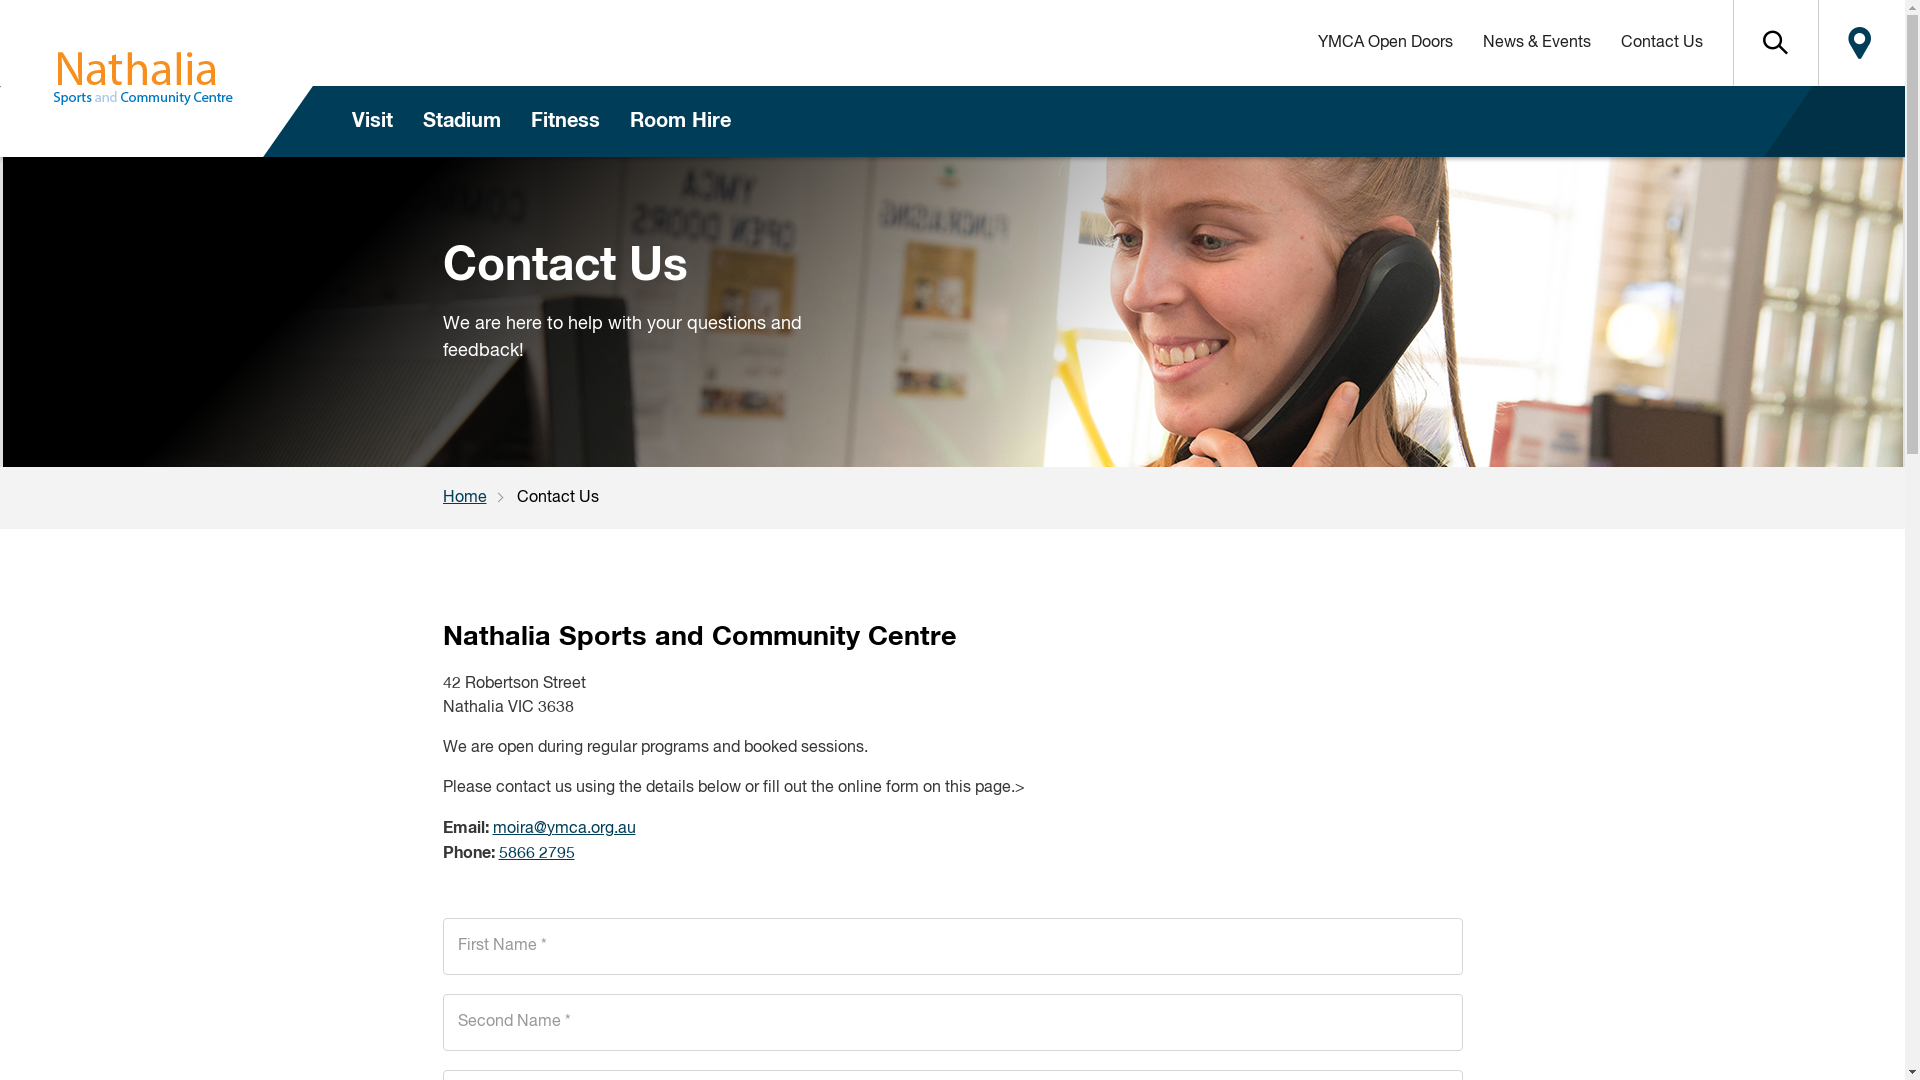  What do you see at coordinates (1662, 43) in the screenshot?
I see `Contact Us` at bounding box center [1662, 43].